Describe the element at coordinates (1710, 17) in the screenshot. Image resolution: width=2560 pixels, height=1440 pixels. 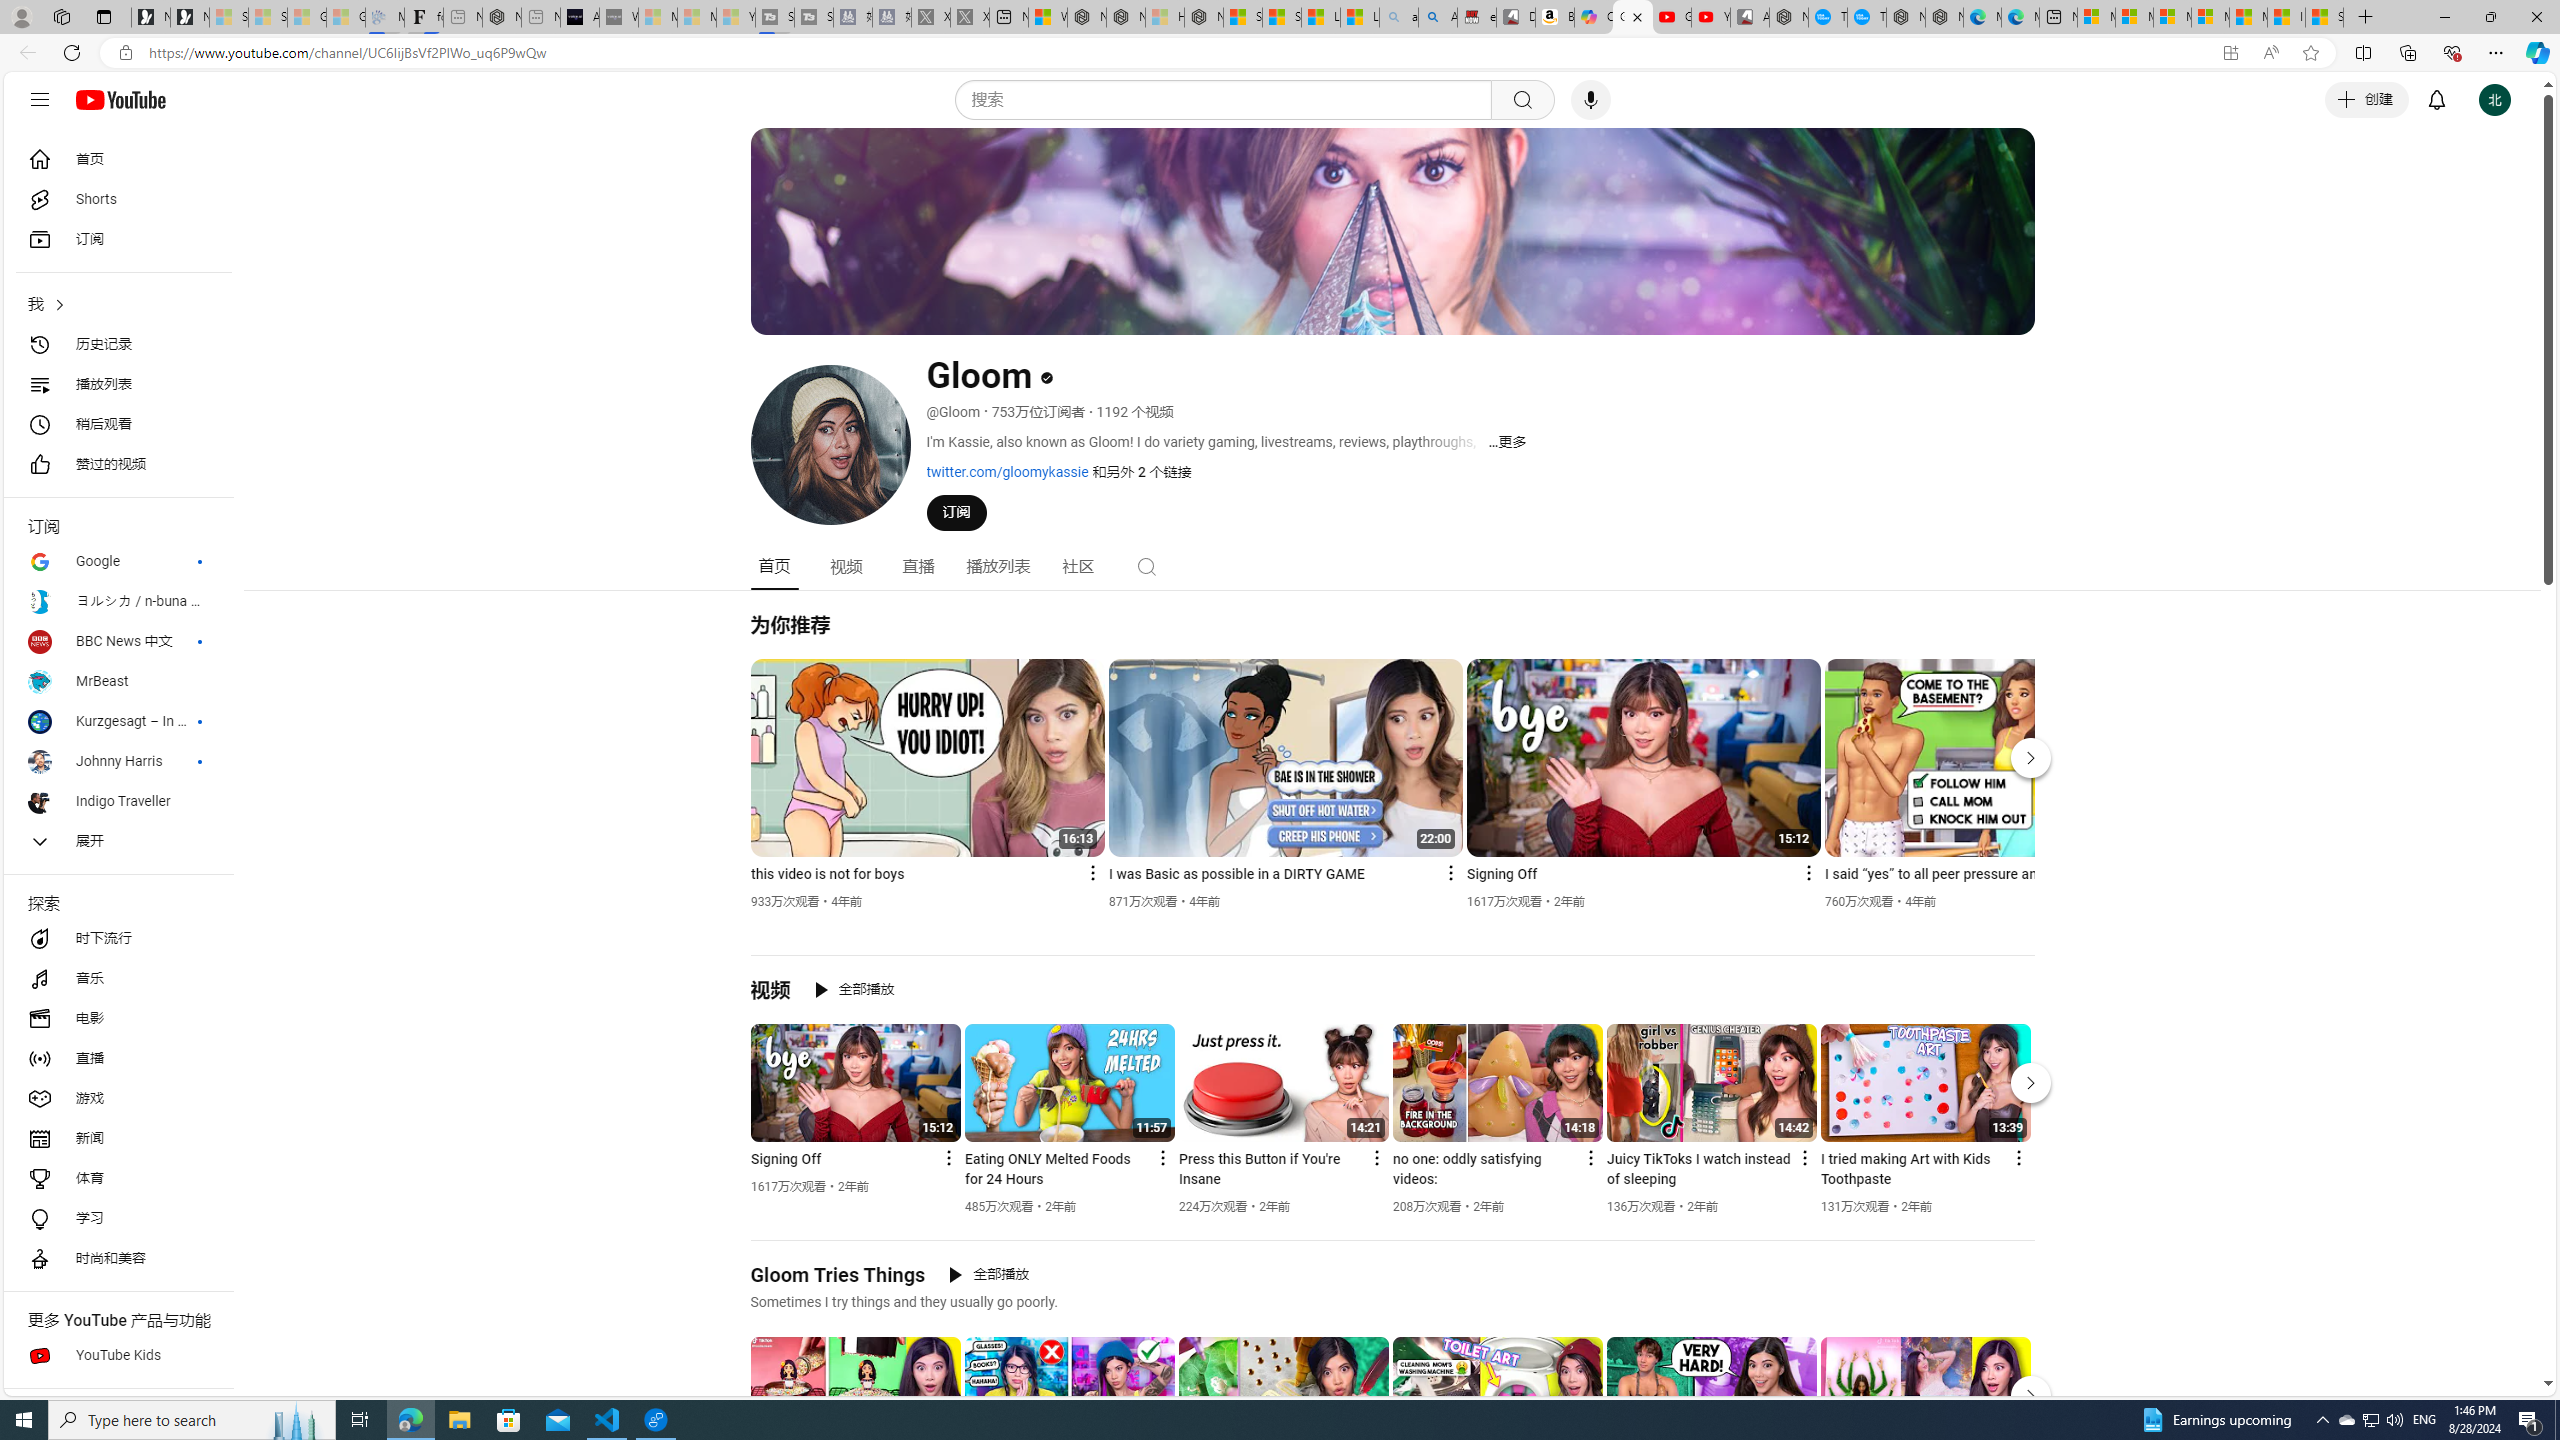
I see `YouTube Kids - An App Created for Kids to Explore Content` at that location.